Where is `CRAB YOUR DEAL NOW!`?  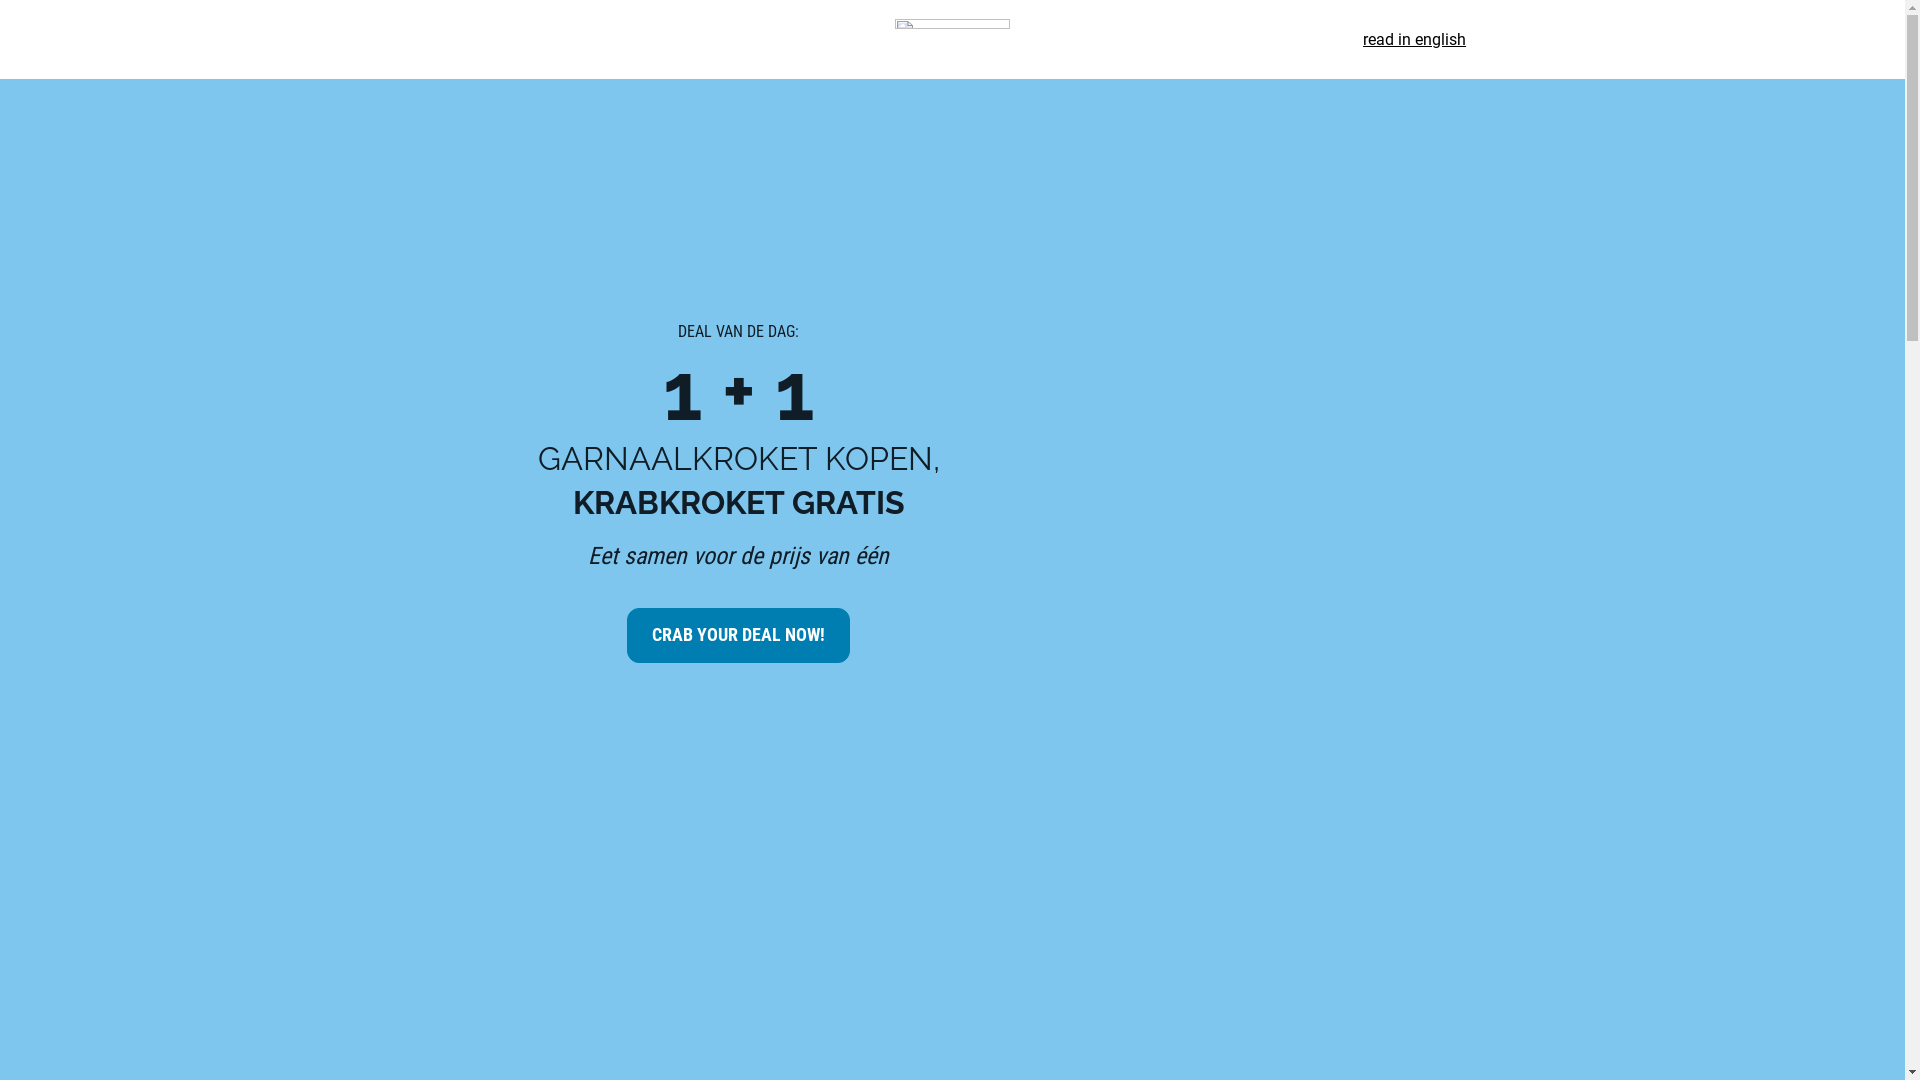
CRAB YOUR DEAL NOW! is located at coordinates (738, 636).